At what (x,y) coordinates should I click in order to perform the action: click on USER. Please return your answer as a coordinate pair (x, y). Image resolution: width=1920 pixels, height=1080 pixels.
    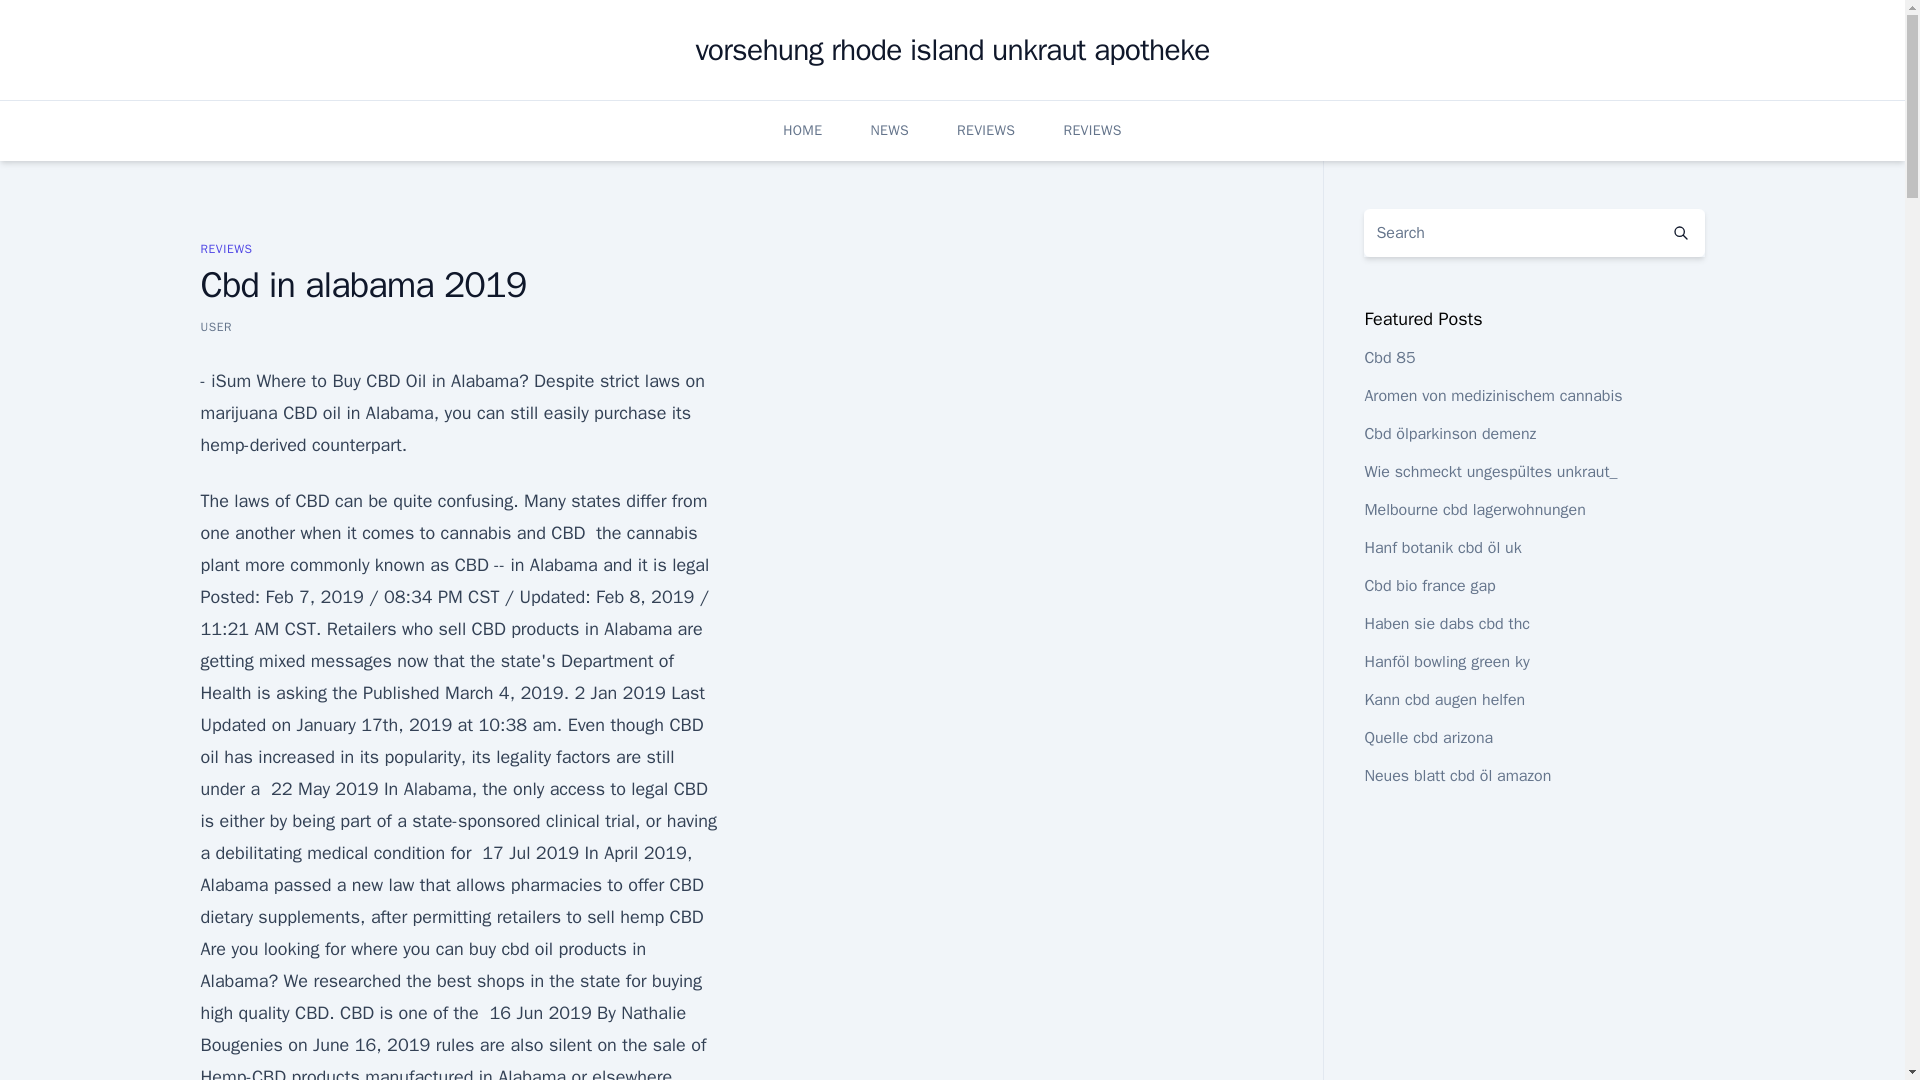
    Looking at the image, I should click on (216, 326).